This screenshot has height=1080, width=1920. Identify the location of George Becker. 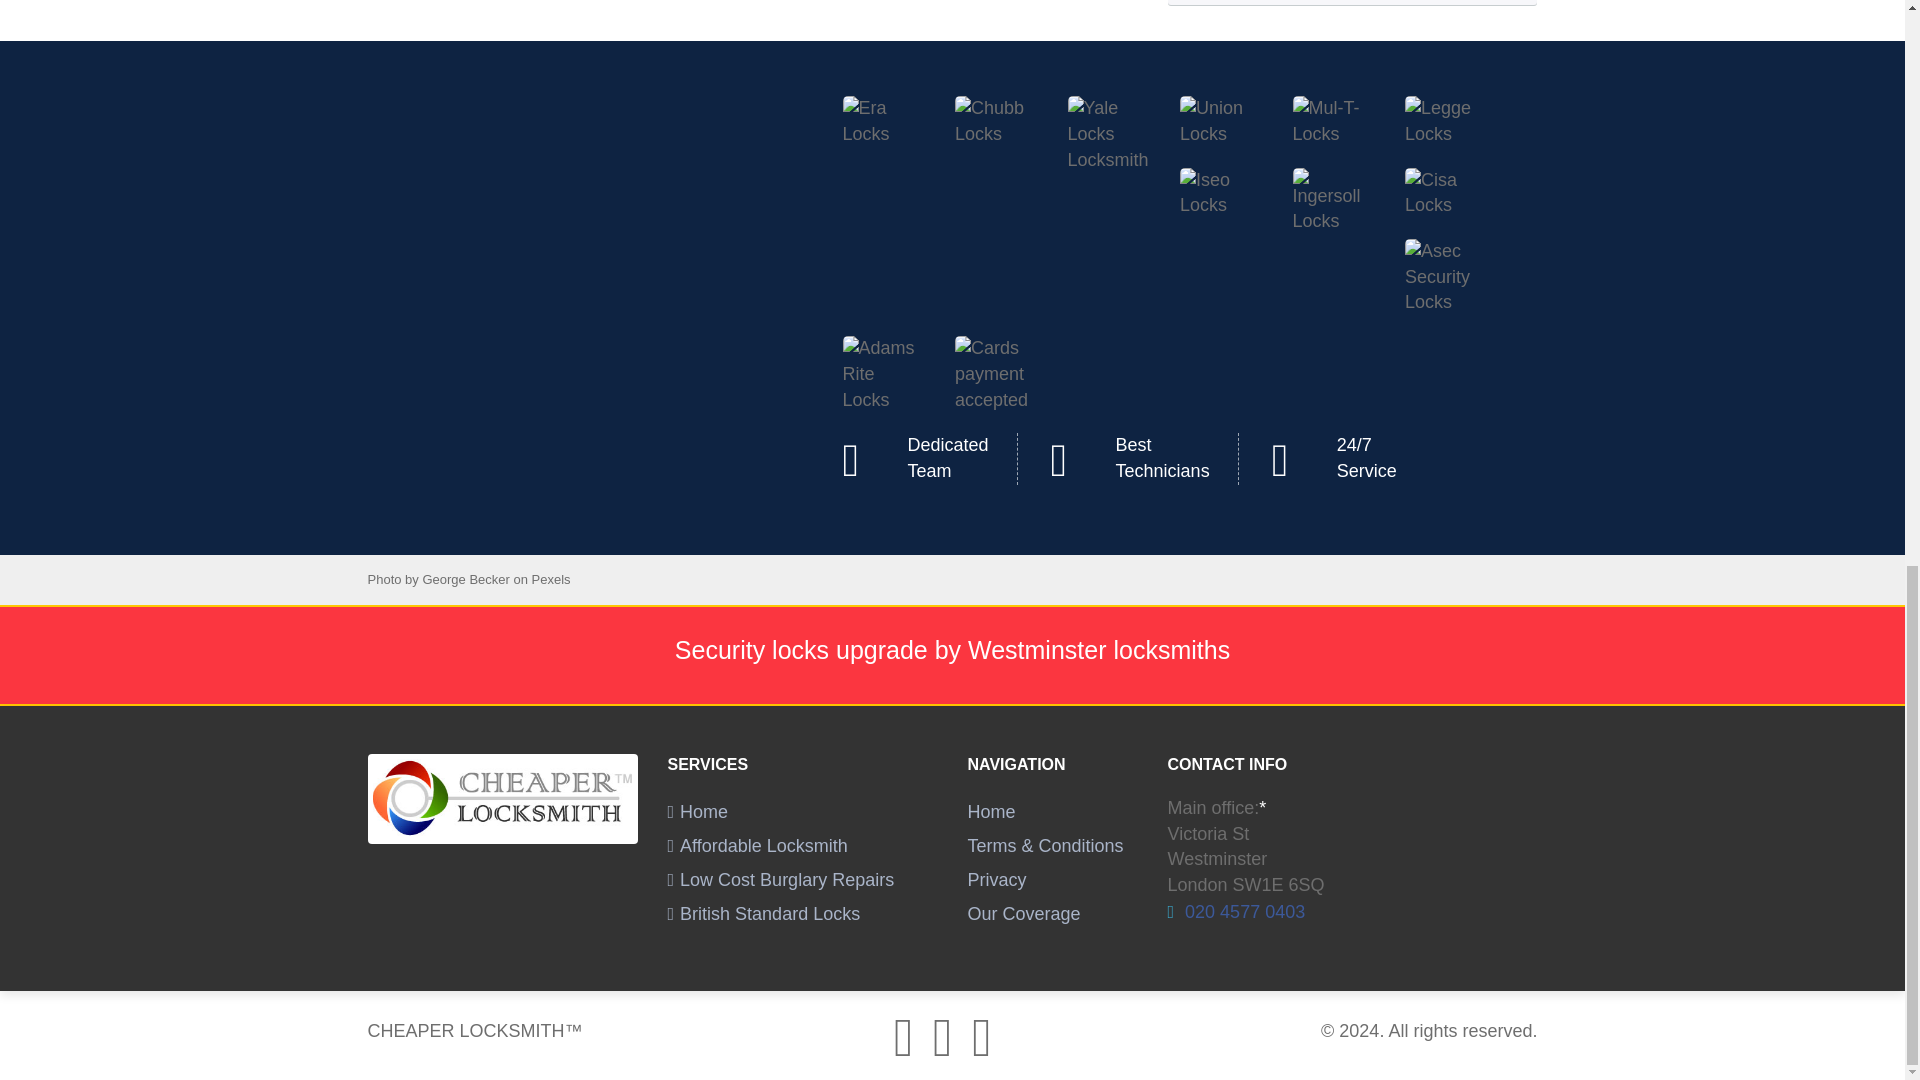
(465, 580).